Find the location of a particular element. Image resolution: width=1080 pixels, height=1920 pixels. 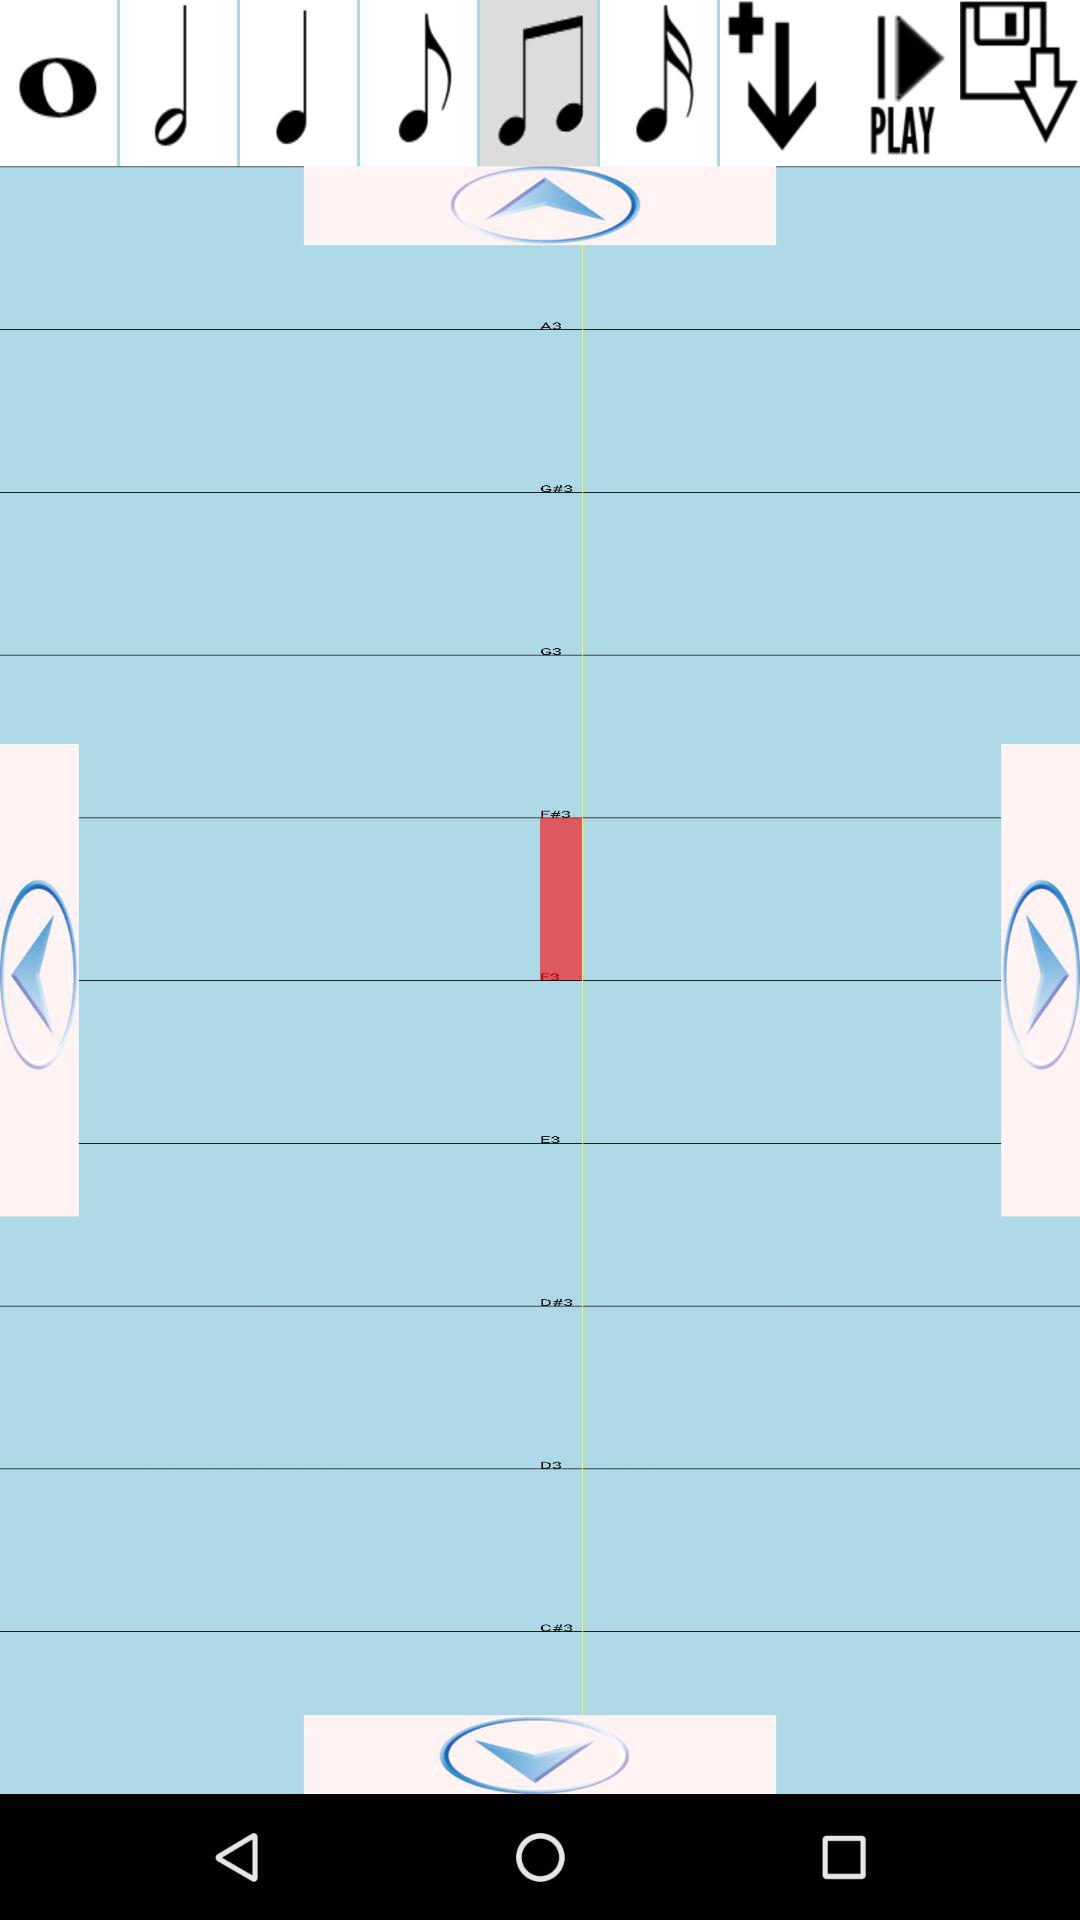

add selected note is located at coordinates (780, 83).